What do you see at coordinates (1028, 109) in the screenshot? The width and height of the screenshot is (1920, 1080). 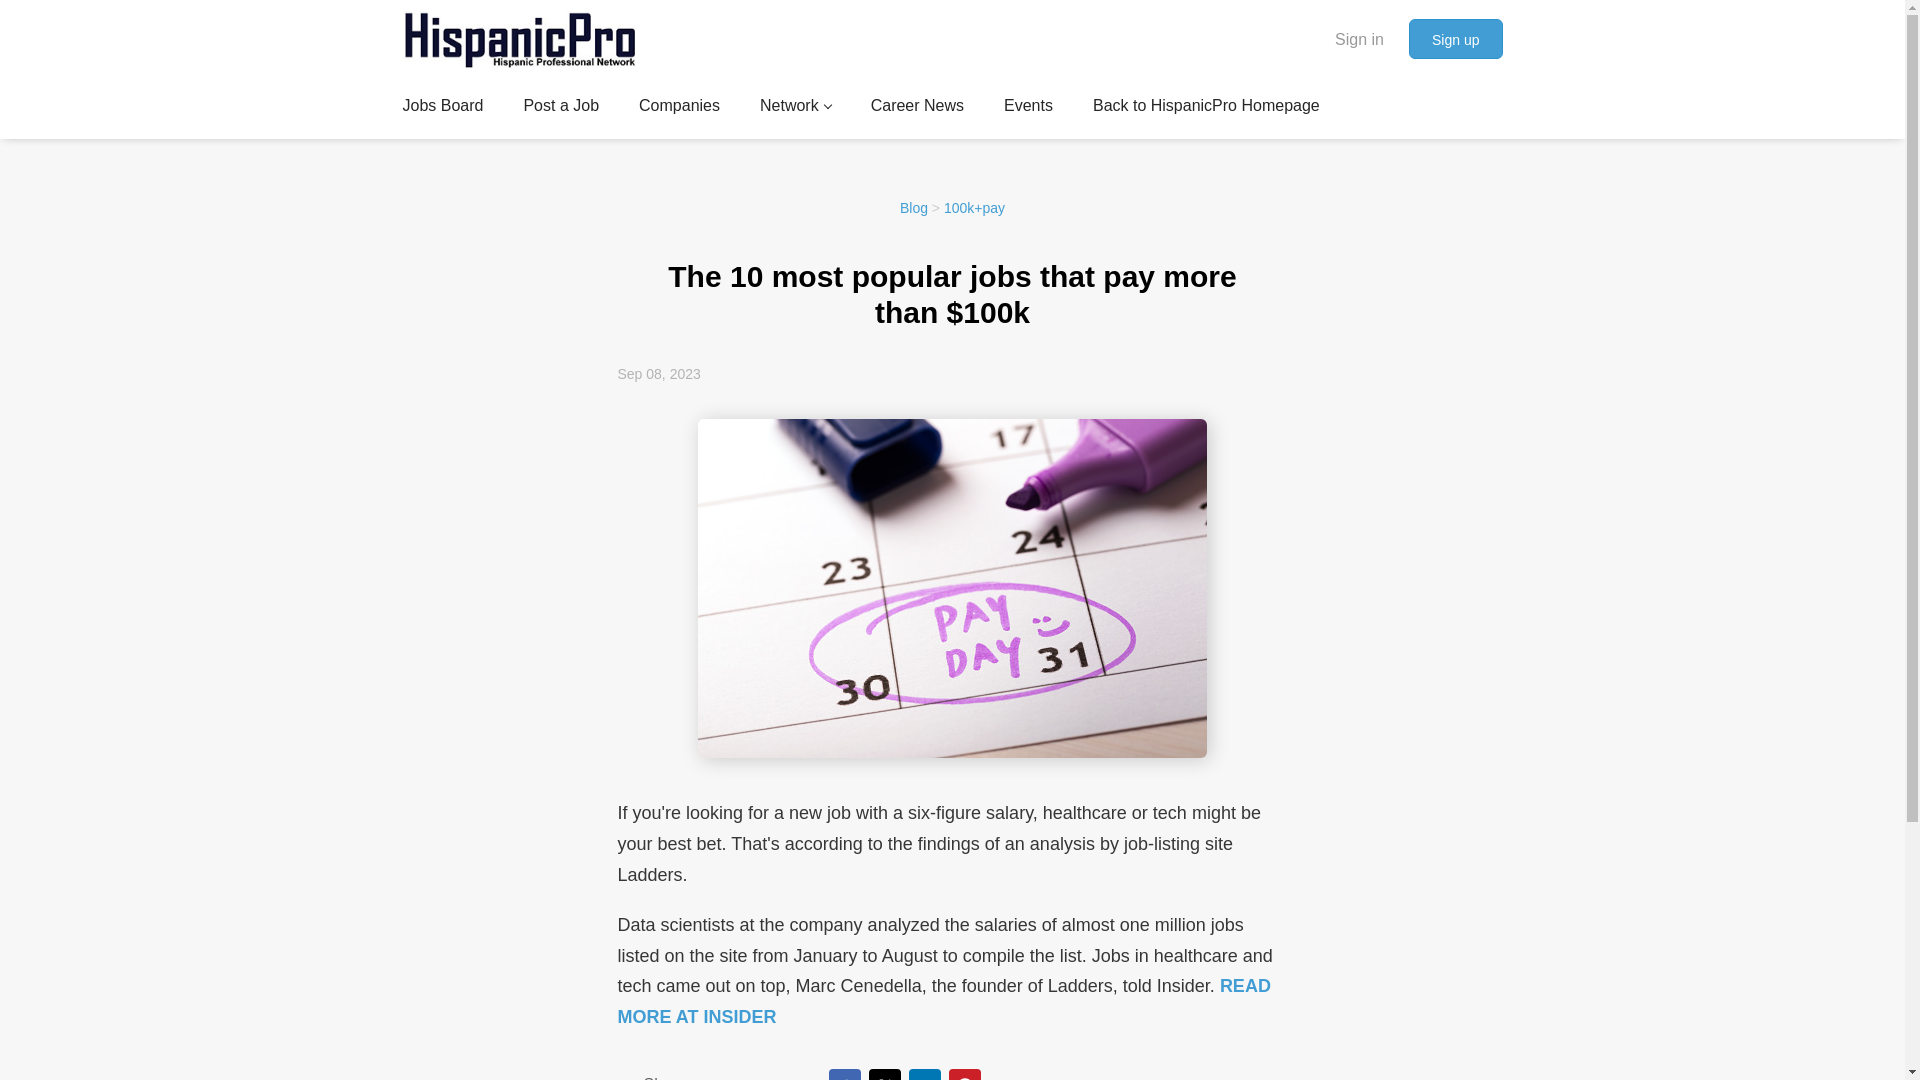 I see `Events` at bounding box center [1028, 109].